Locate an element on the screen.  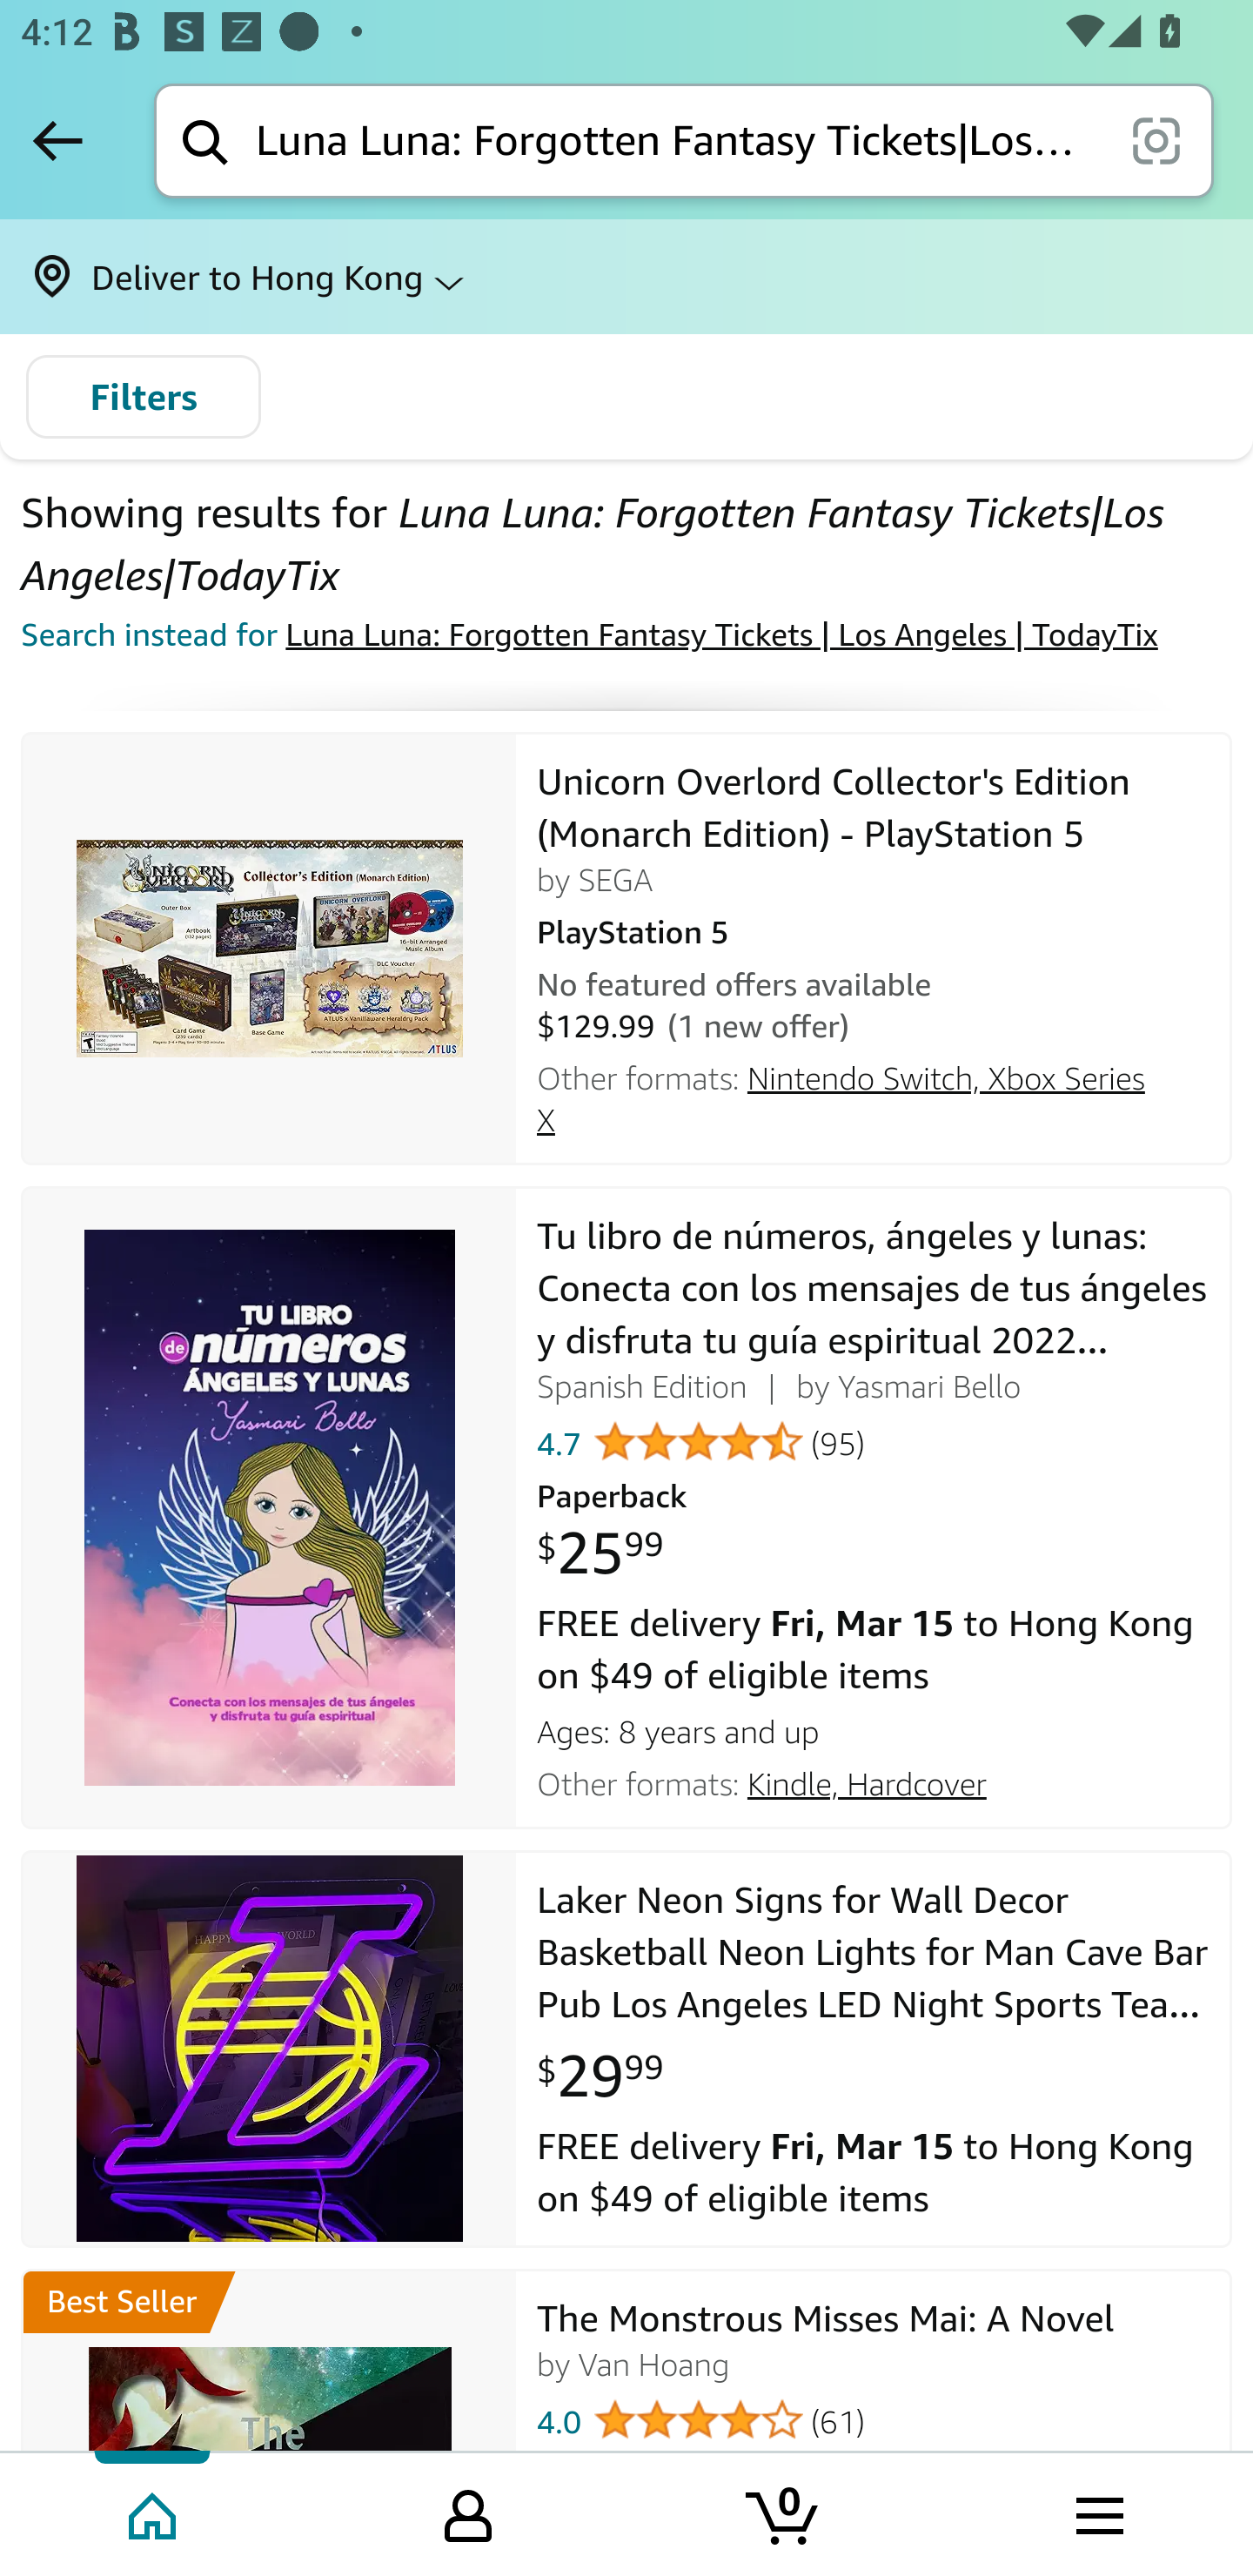
Back is located at coordinates (57, 140).